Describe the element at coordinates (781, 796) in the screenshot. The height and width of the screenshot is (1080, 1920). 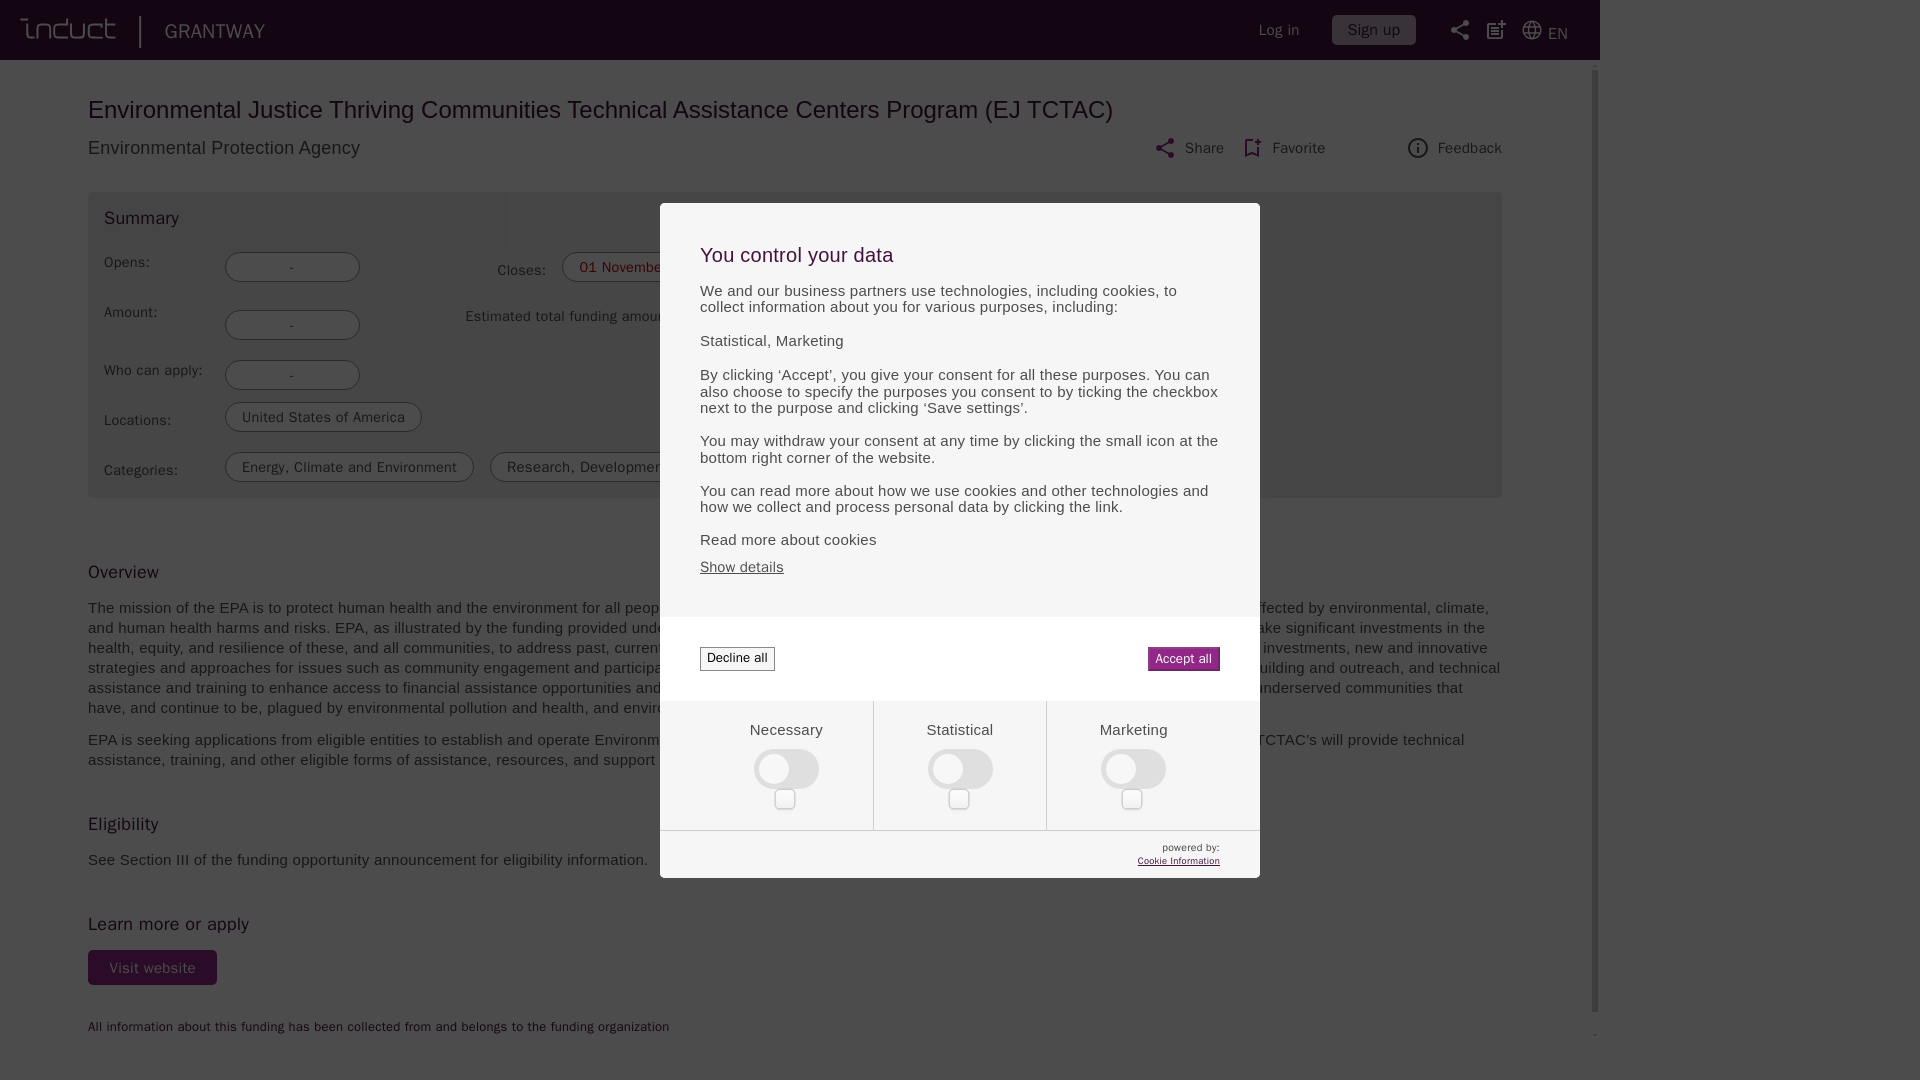
I see `on` at that location.